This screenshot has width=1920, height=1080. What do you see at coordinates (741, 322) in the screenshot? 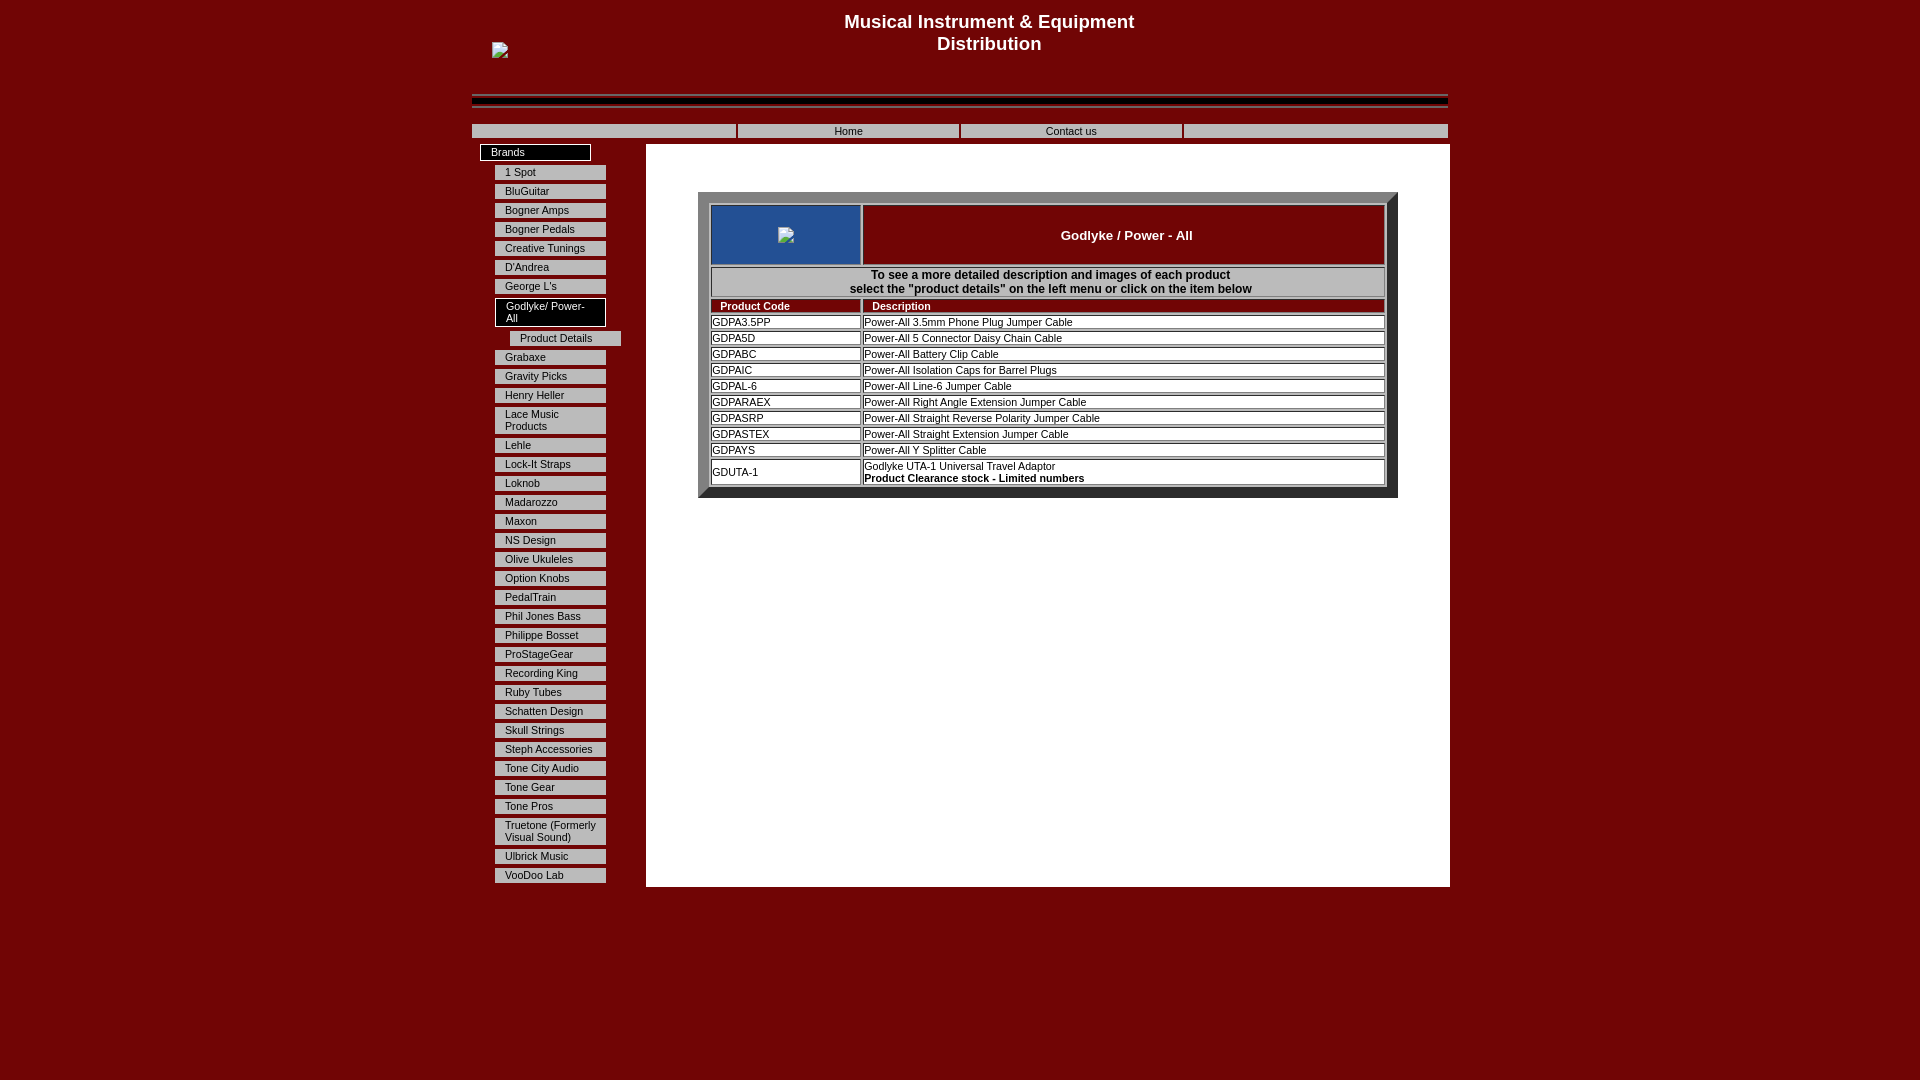
I see `GDPA3.5PP` at bounding box center [741, 322].